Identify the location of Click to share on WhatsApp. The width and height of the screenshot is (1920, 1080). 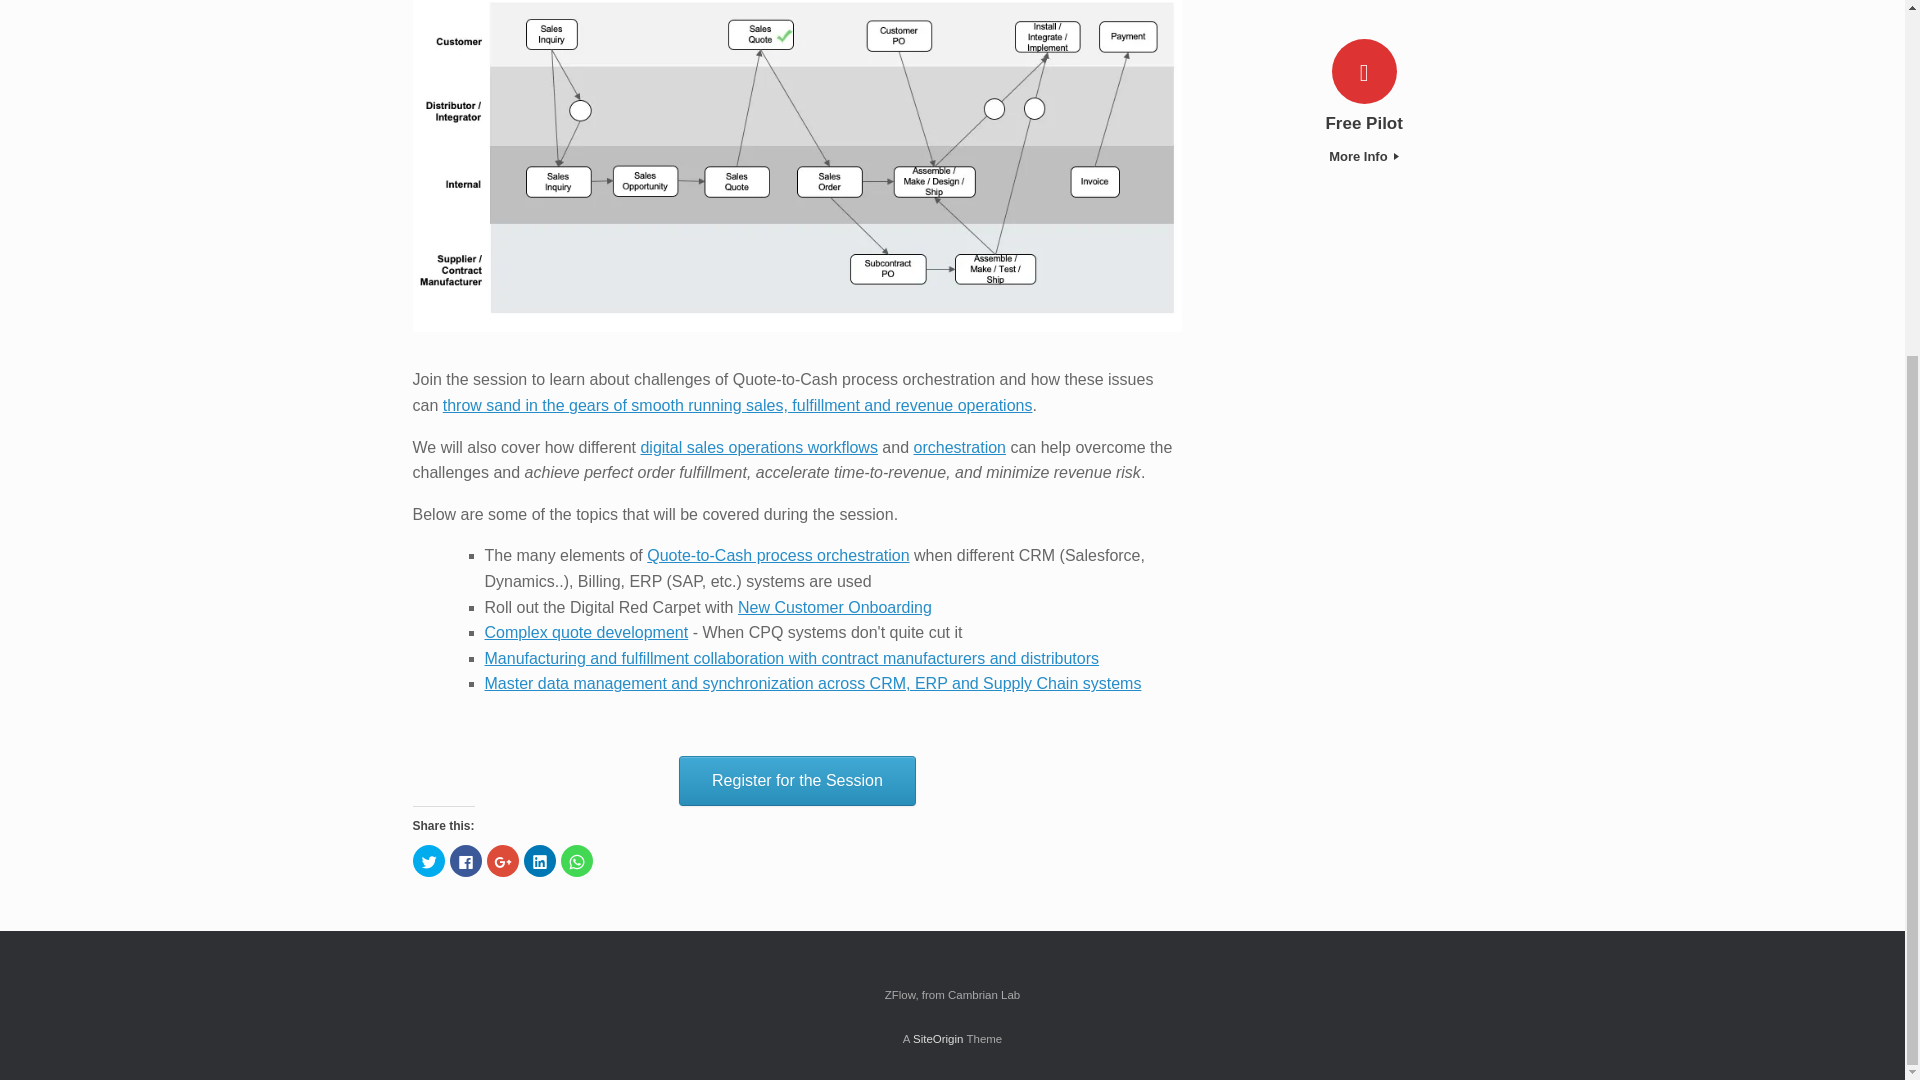
(576, 860).